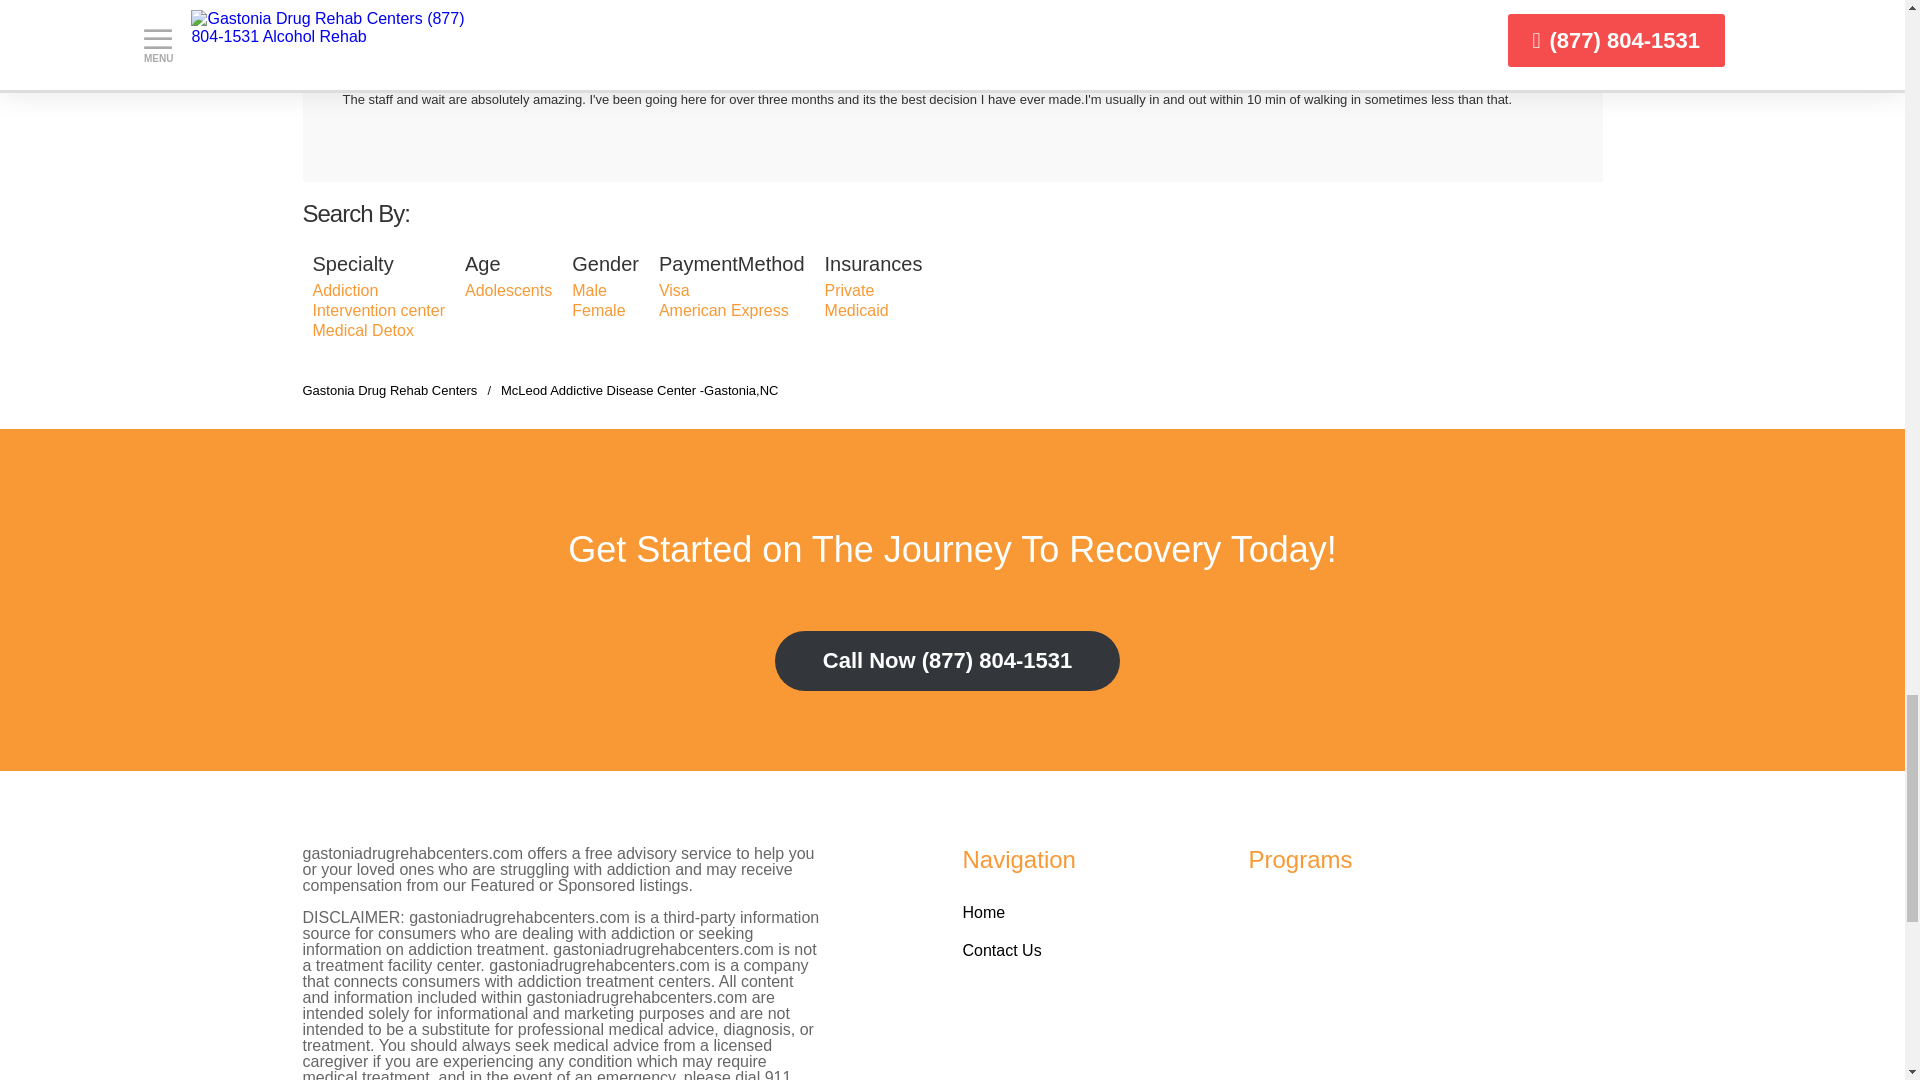  What do you see at coordinates (598, 310) in the screenshot?
I see `Female` at bounding box center [598, 310].